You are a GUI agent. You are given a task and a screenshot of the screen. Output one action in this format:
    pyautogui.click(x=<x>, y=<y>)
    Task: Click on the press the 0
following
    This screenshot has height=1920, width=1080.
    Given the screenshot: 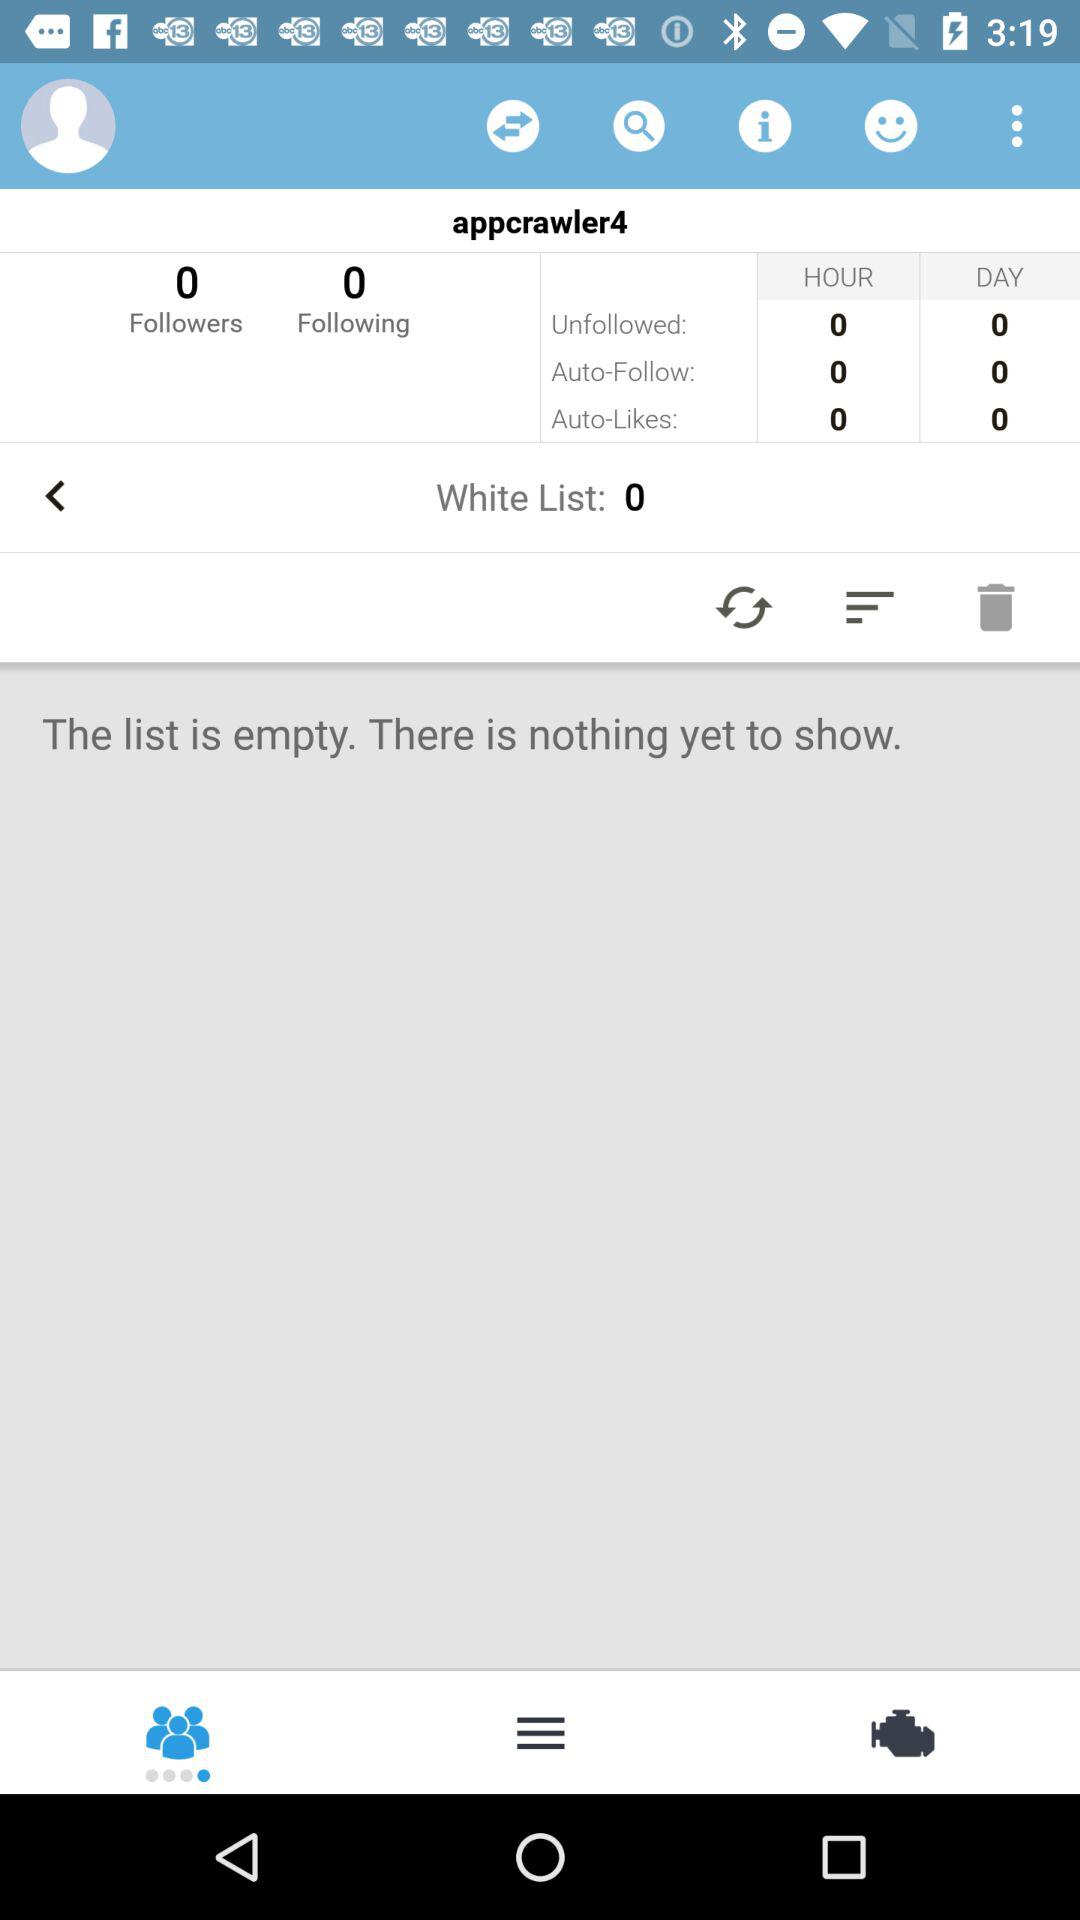 What is the action you would take?
    pyautogui.click(x=354, y=296)
    